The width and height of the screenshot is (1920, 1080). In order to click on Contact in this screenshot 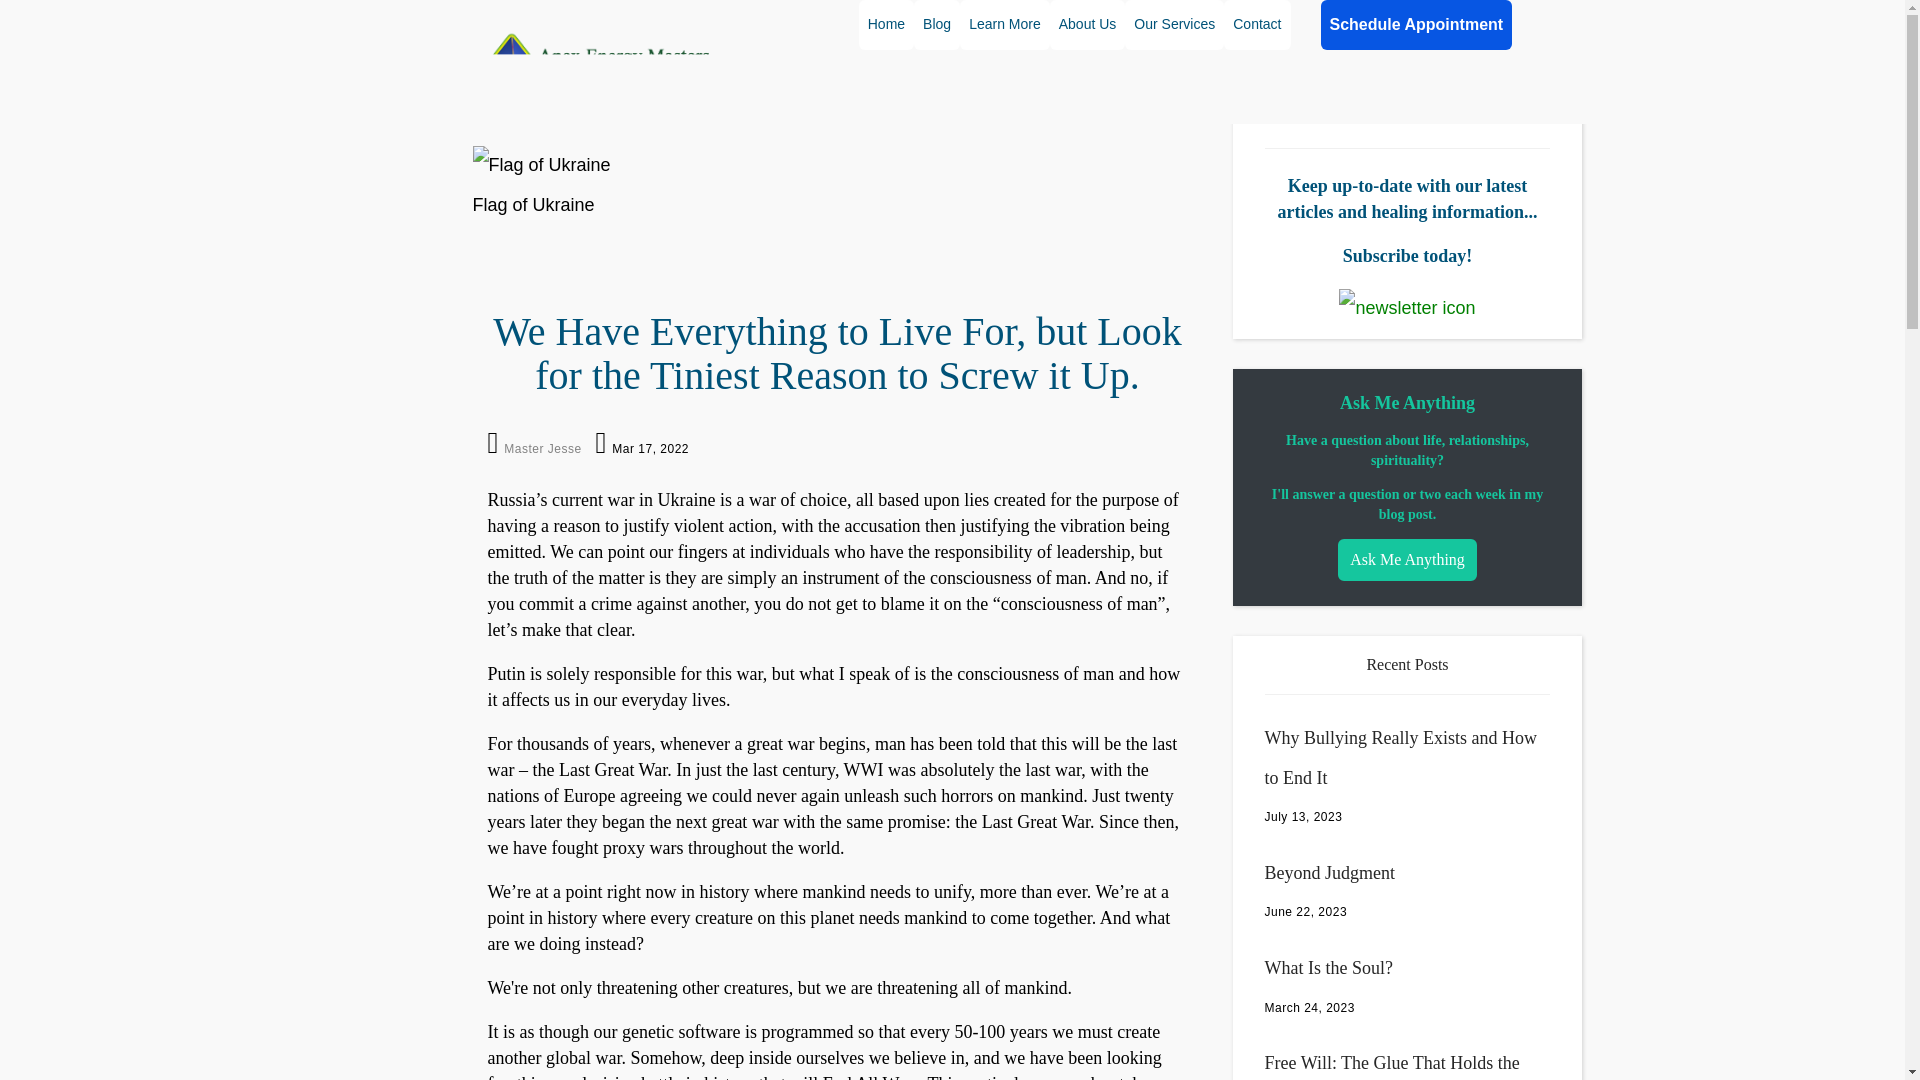, I will do `click(1257, 24)`.